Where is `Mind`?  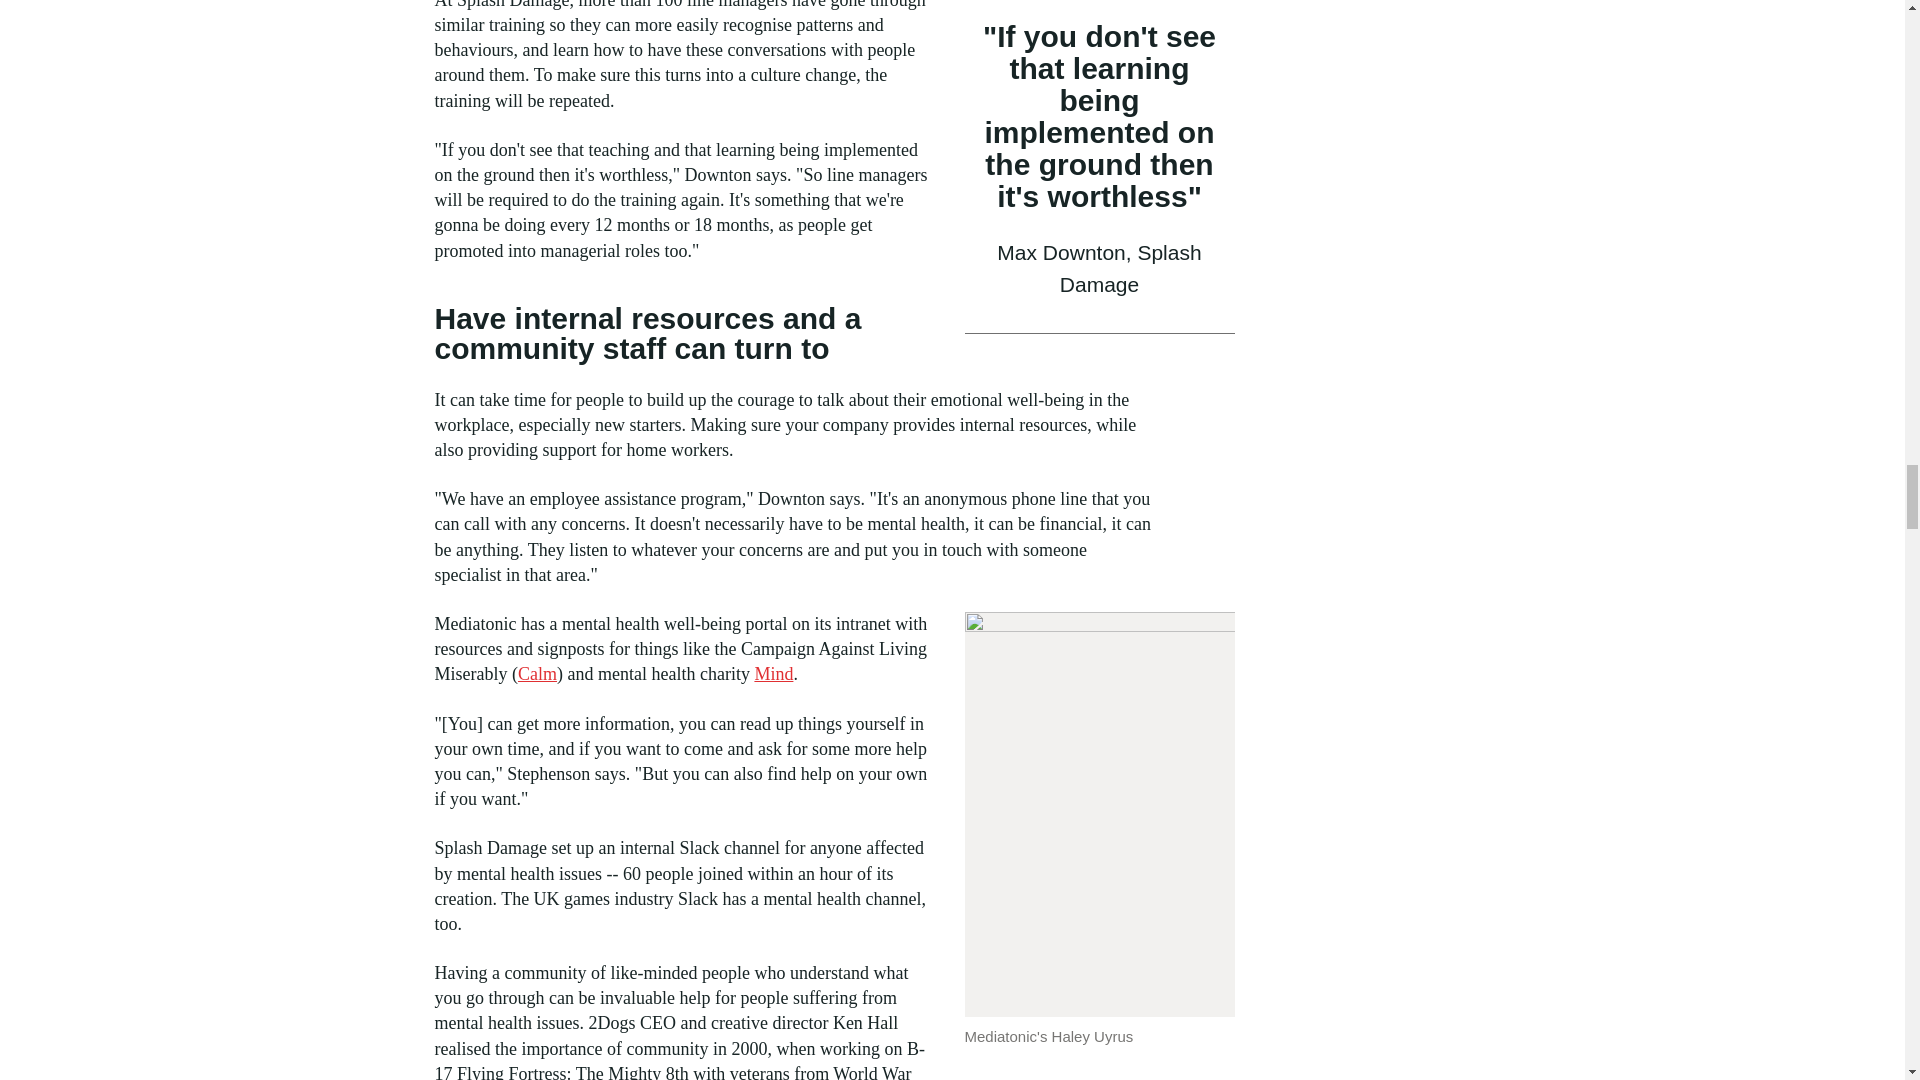 Mind is located at coordinates (773, 674).